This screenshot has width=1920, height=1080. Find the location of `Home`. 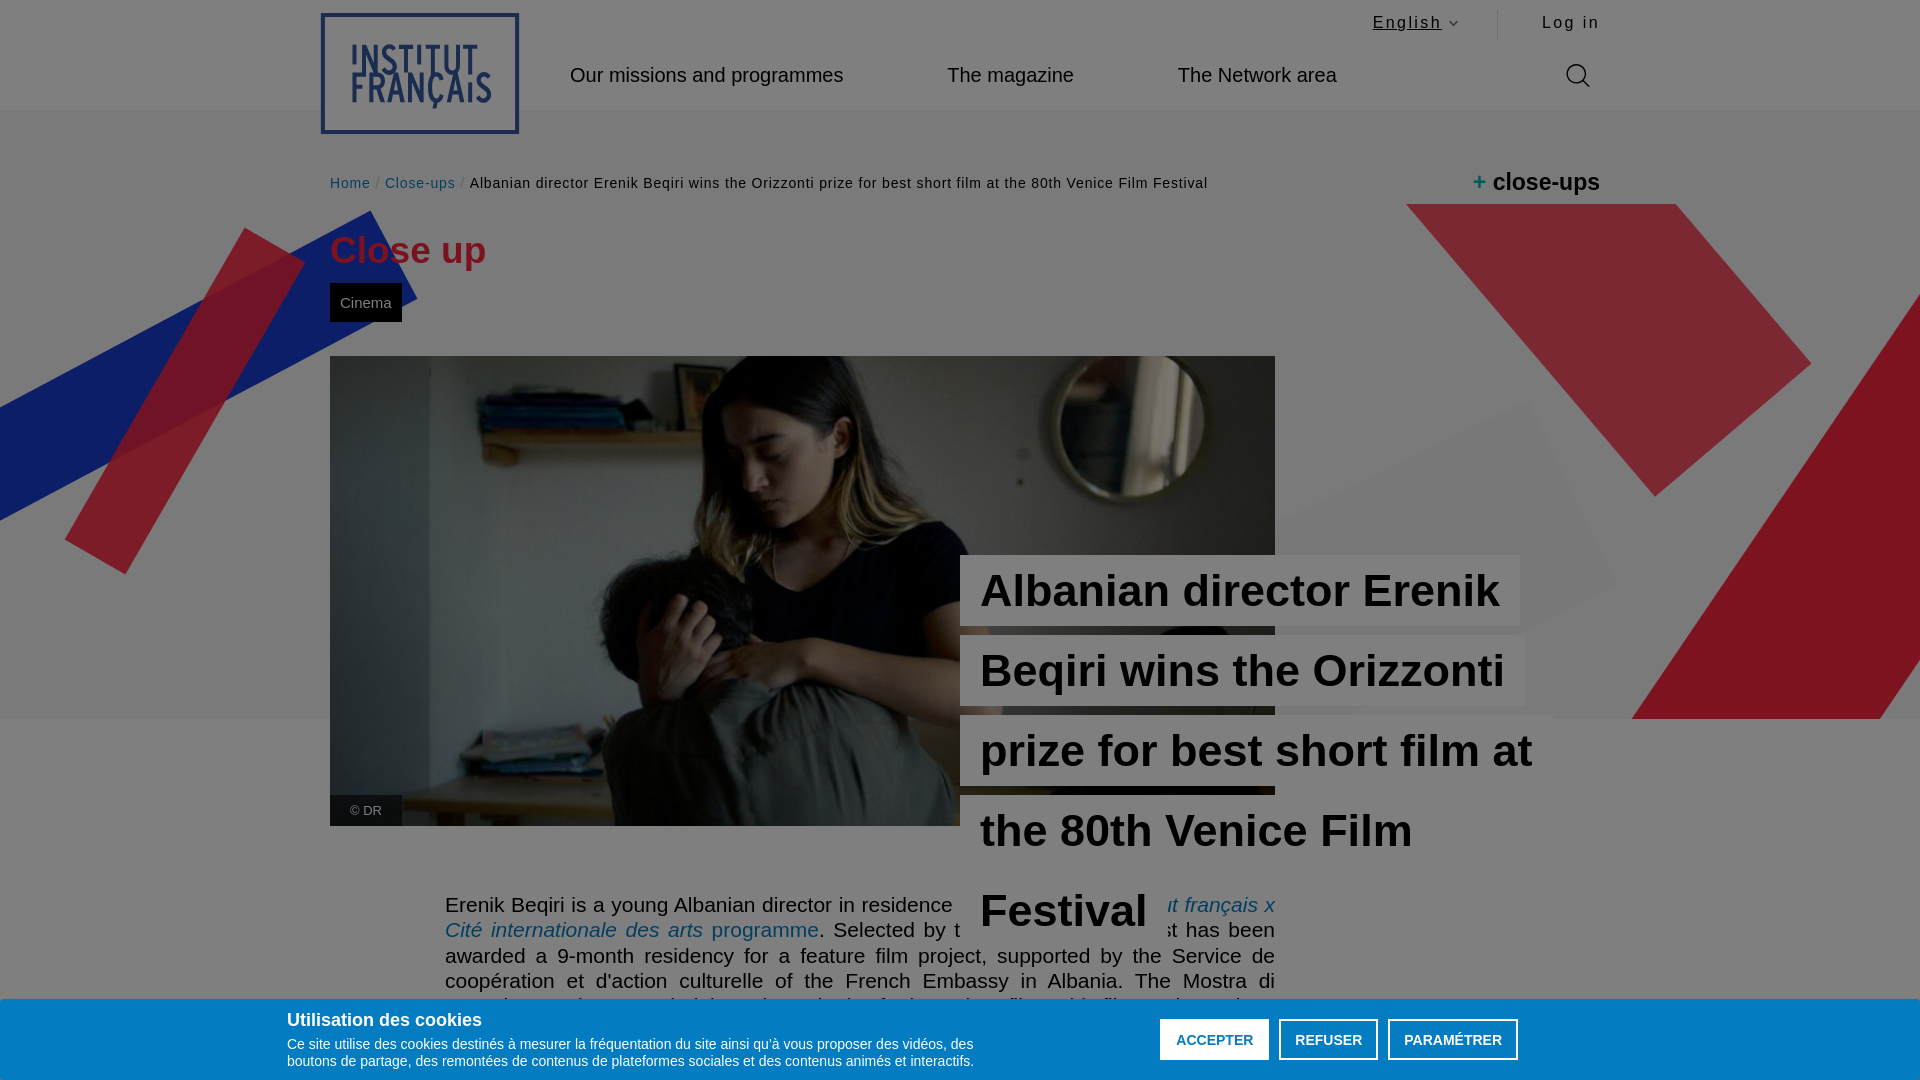

Home is located at coordinates (420, 73).